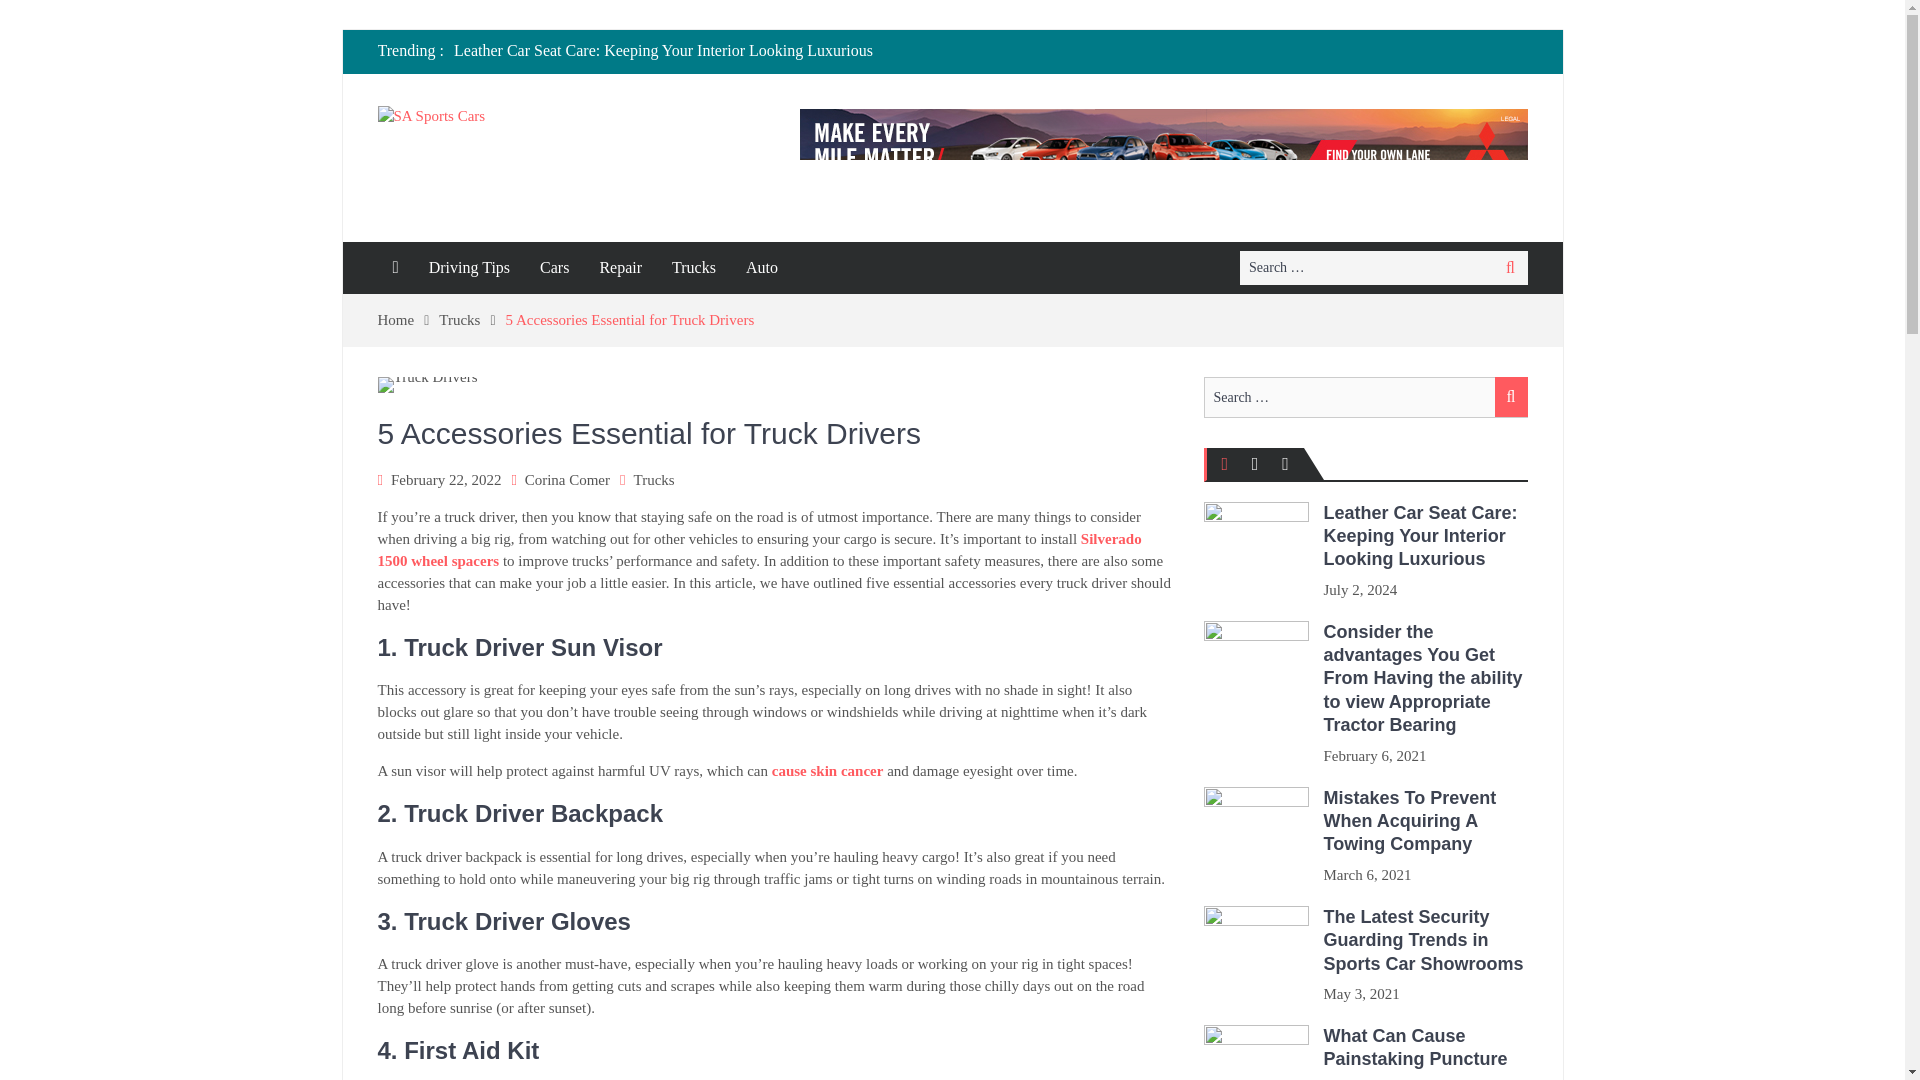  Describe the element at coordinates (554, 267) in the screenshot. I see `Cars` at that location.